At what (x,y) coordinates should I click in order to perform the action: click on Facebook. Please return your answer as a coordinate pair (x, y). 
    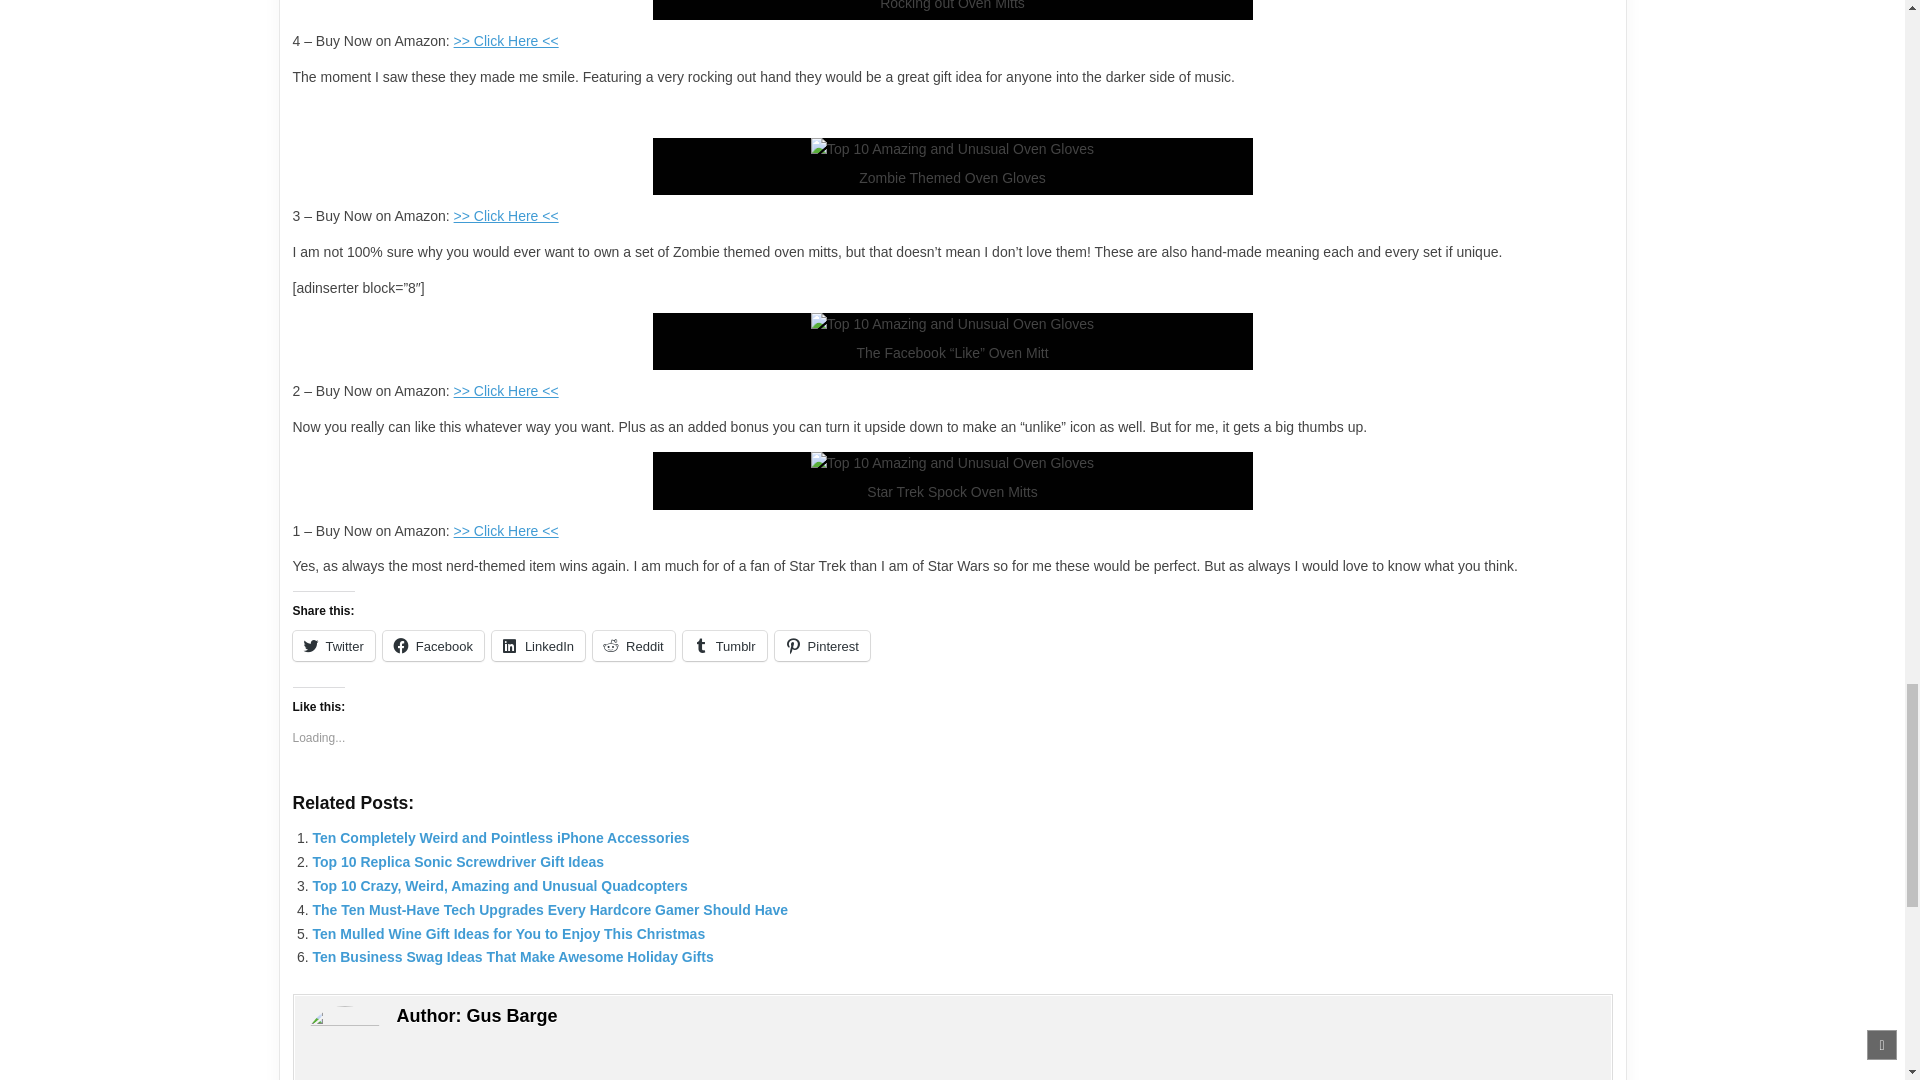
    Looking at the image, I should click on (432, 645).